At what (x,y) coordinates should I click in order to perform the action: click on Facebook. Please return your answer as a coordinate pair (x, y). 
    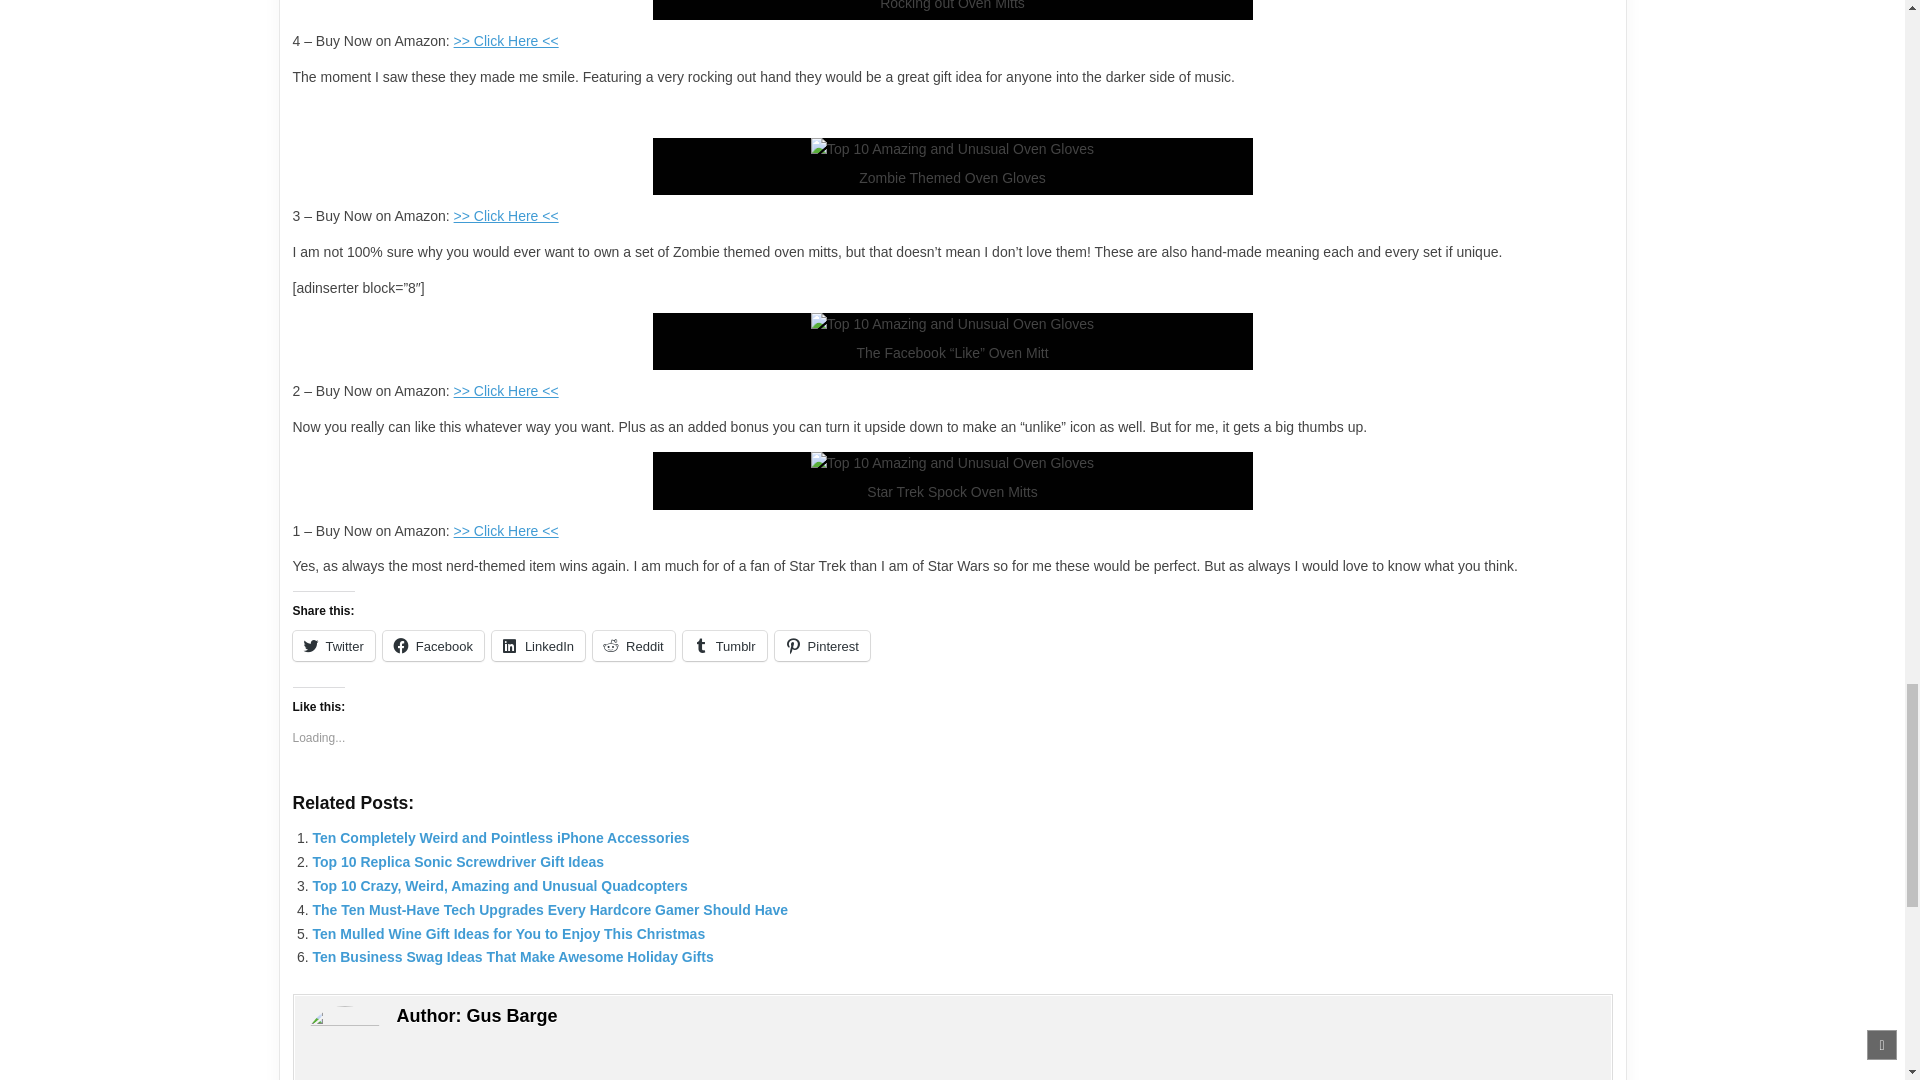
    Looking at the image, I should click on (432, 645).